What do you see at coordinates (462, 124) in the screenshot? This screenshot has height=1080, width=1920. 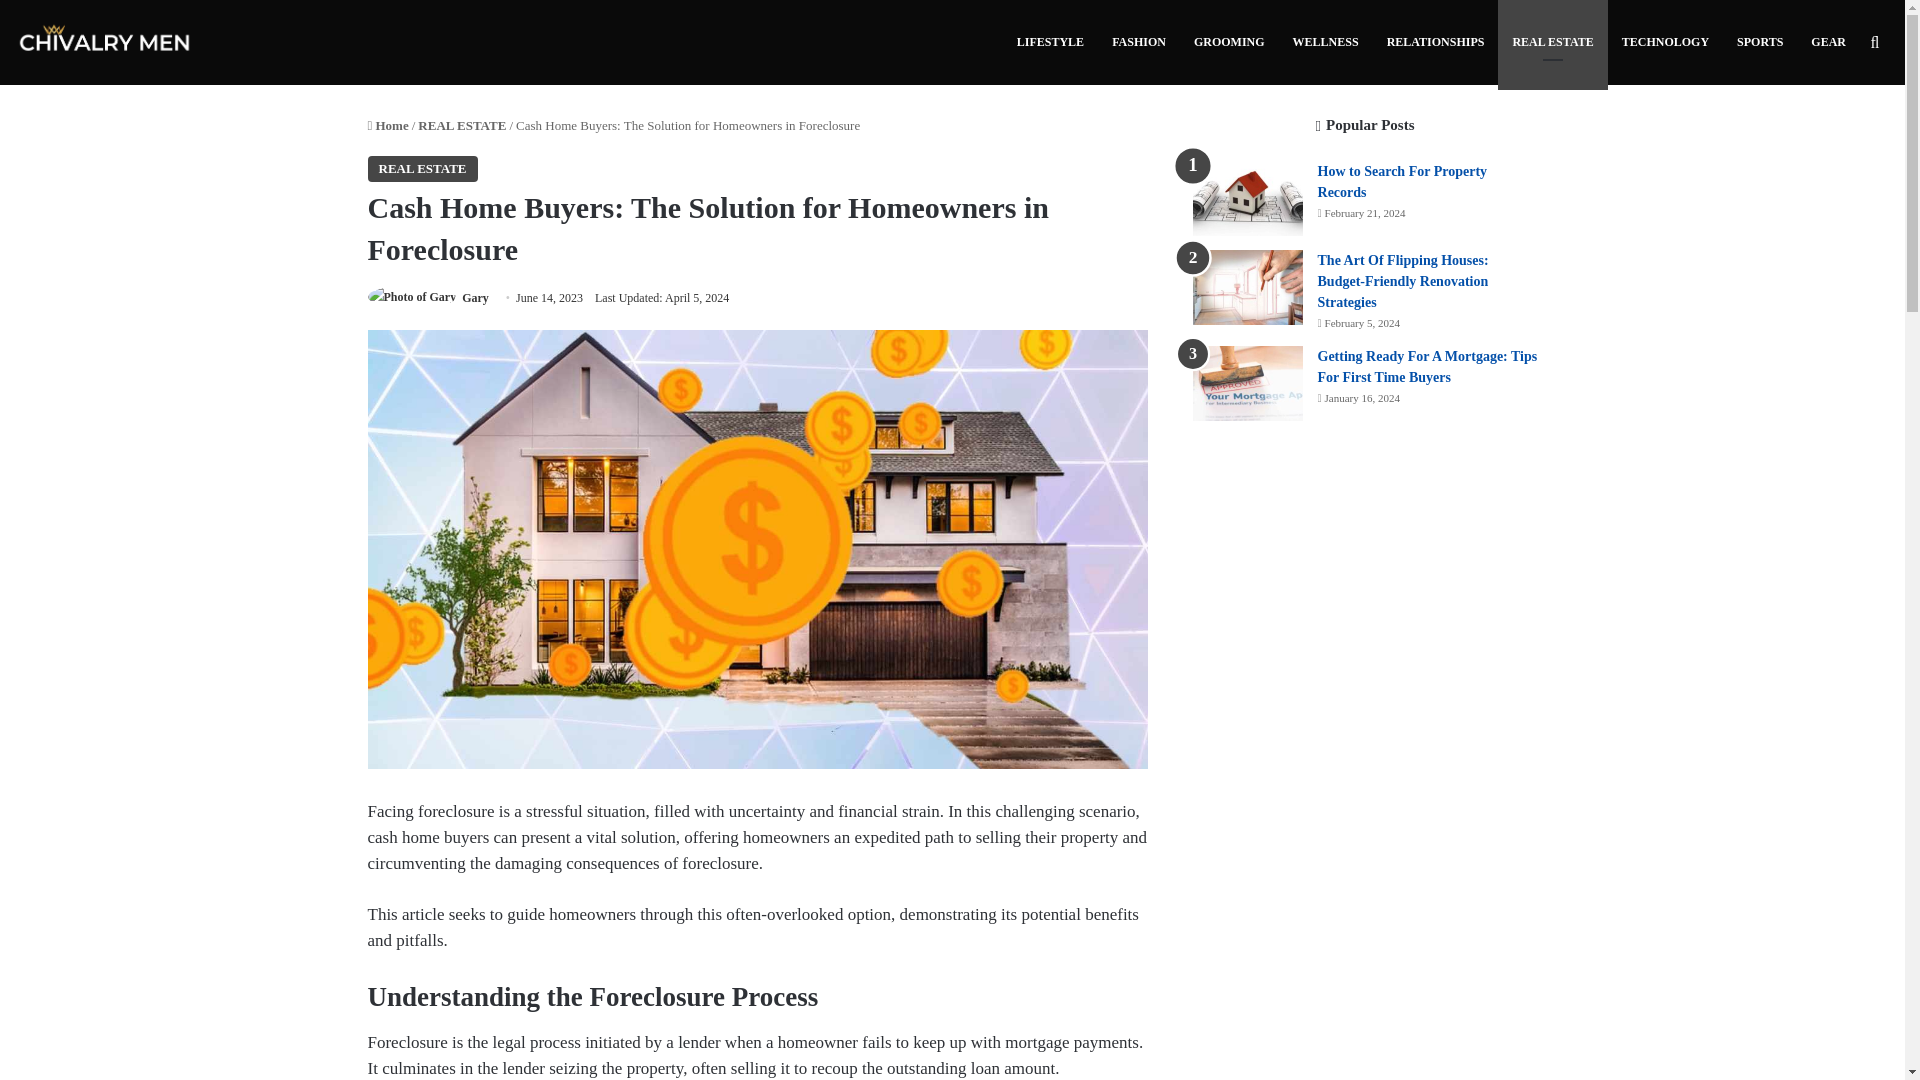 I see `REAL ESTATE` at bounding box center [462, 124].